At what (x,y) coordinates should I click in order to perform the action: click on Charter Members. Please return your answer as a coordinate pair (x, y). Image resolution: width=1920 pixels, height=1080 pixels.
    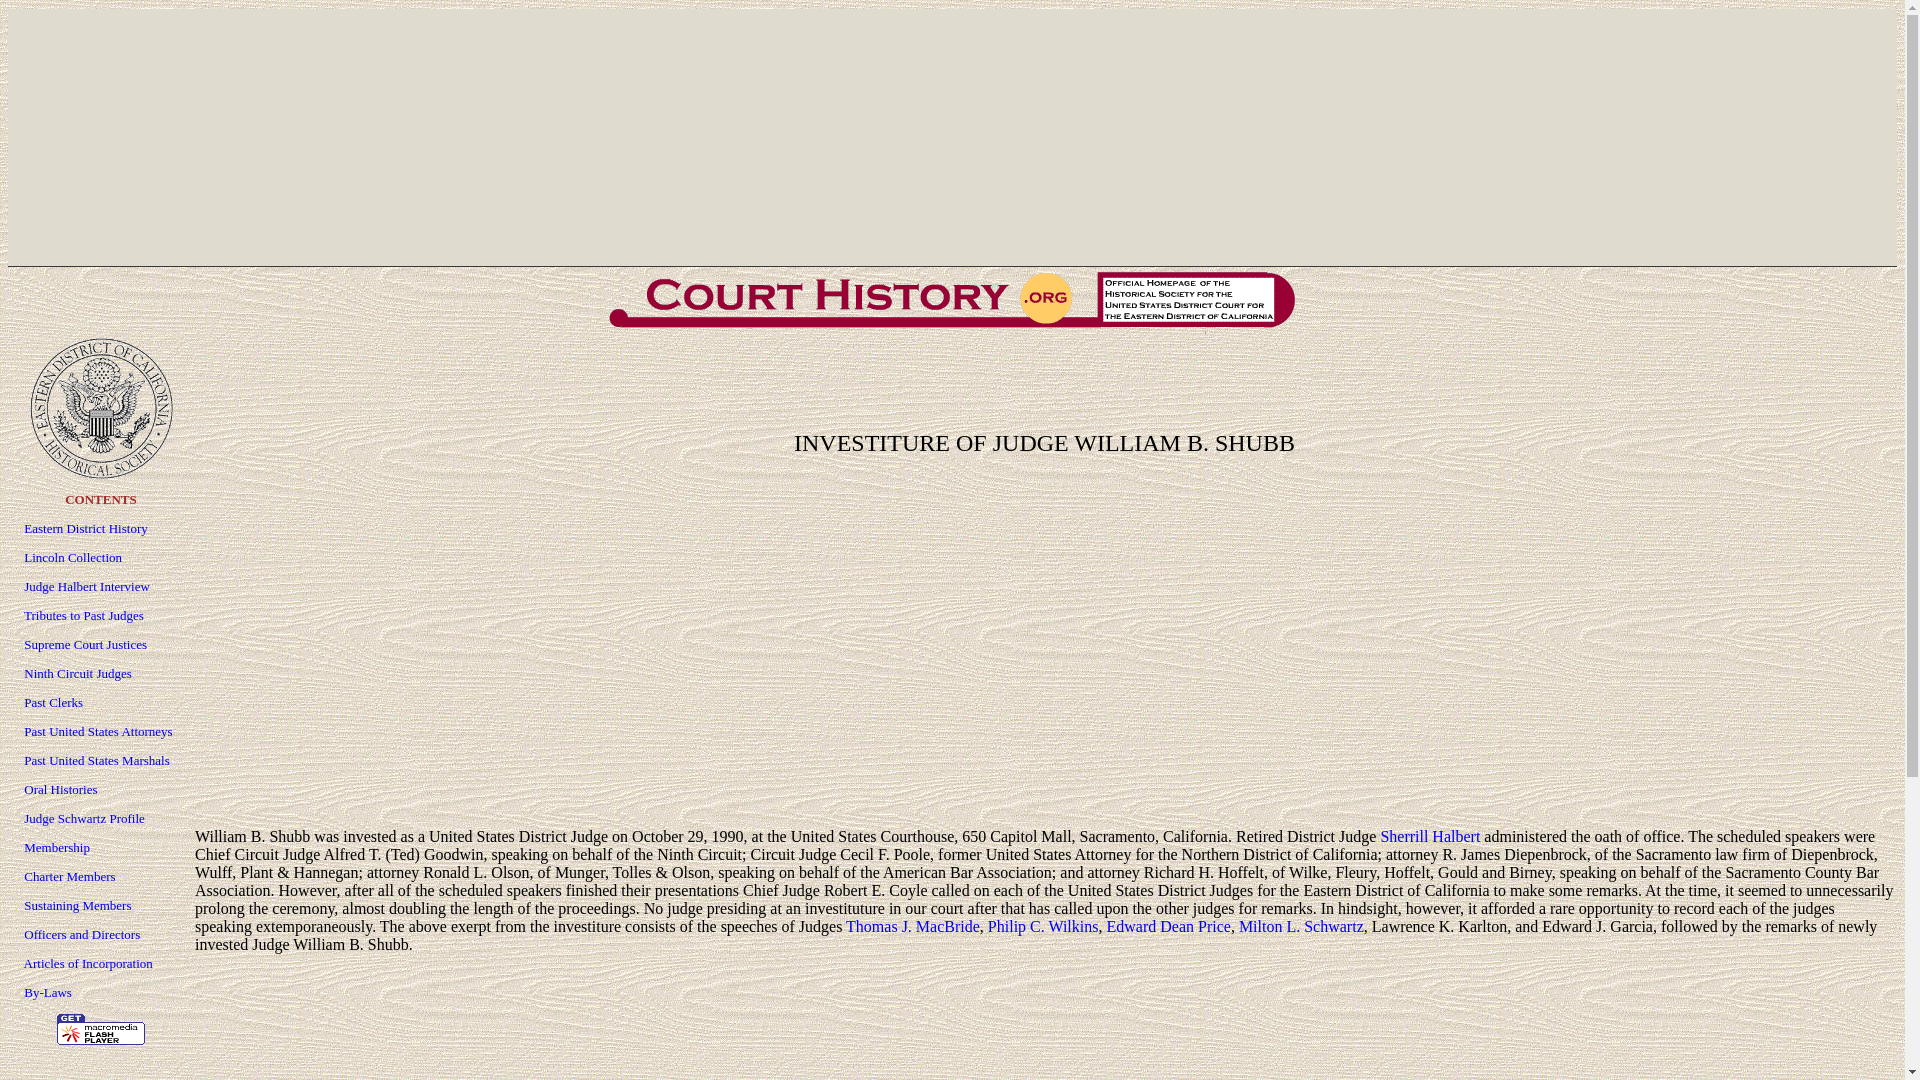
    Looking at the image, I should click on (69, 876).